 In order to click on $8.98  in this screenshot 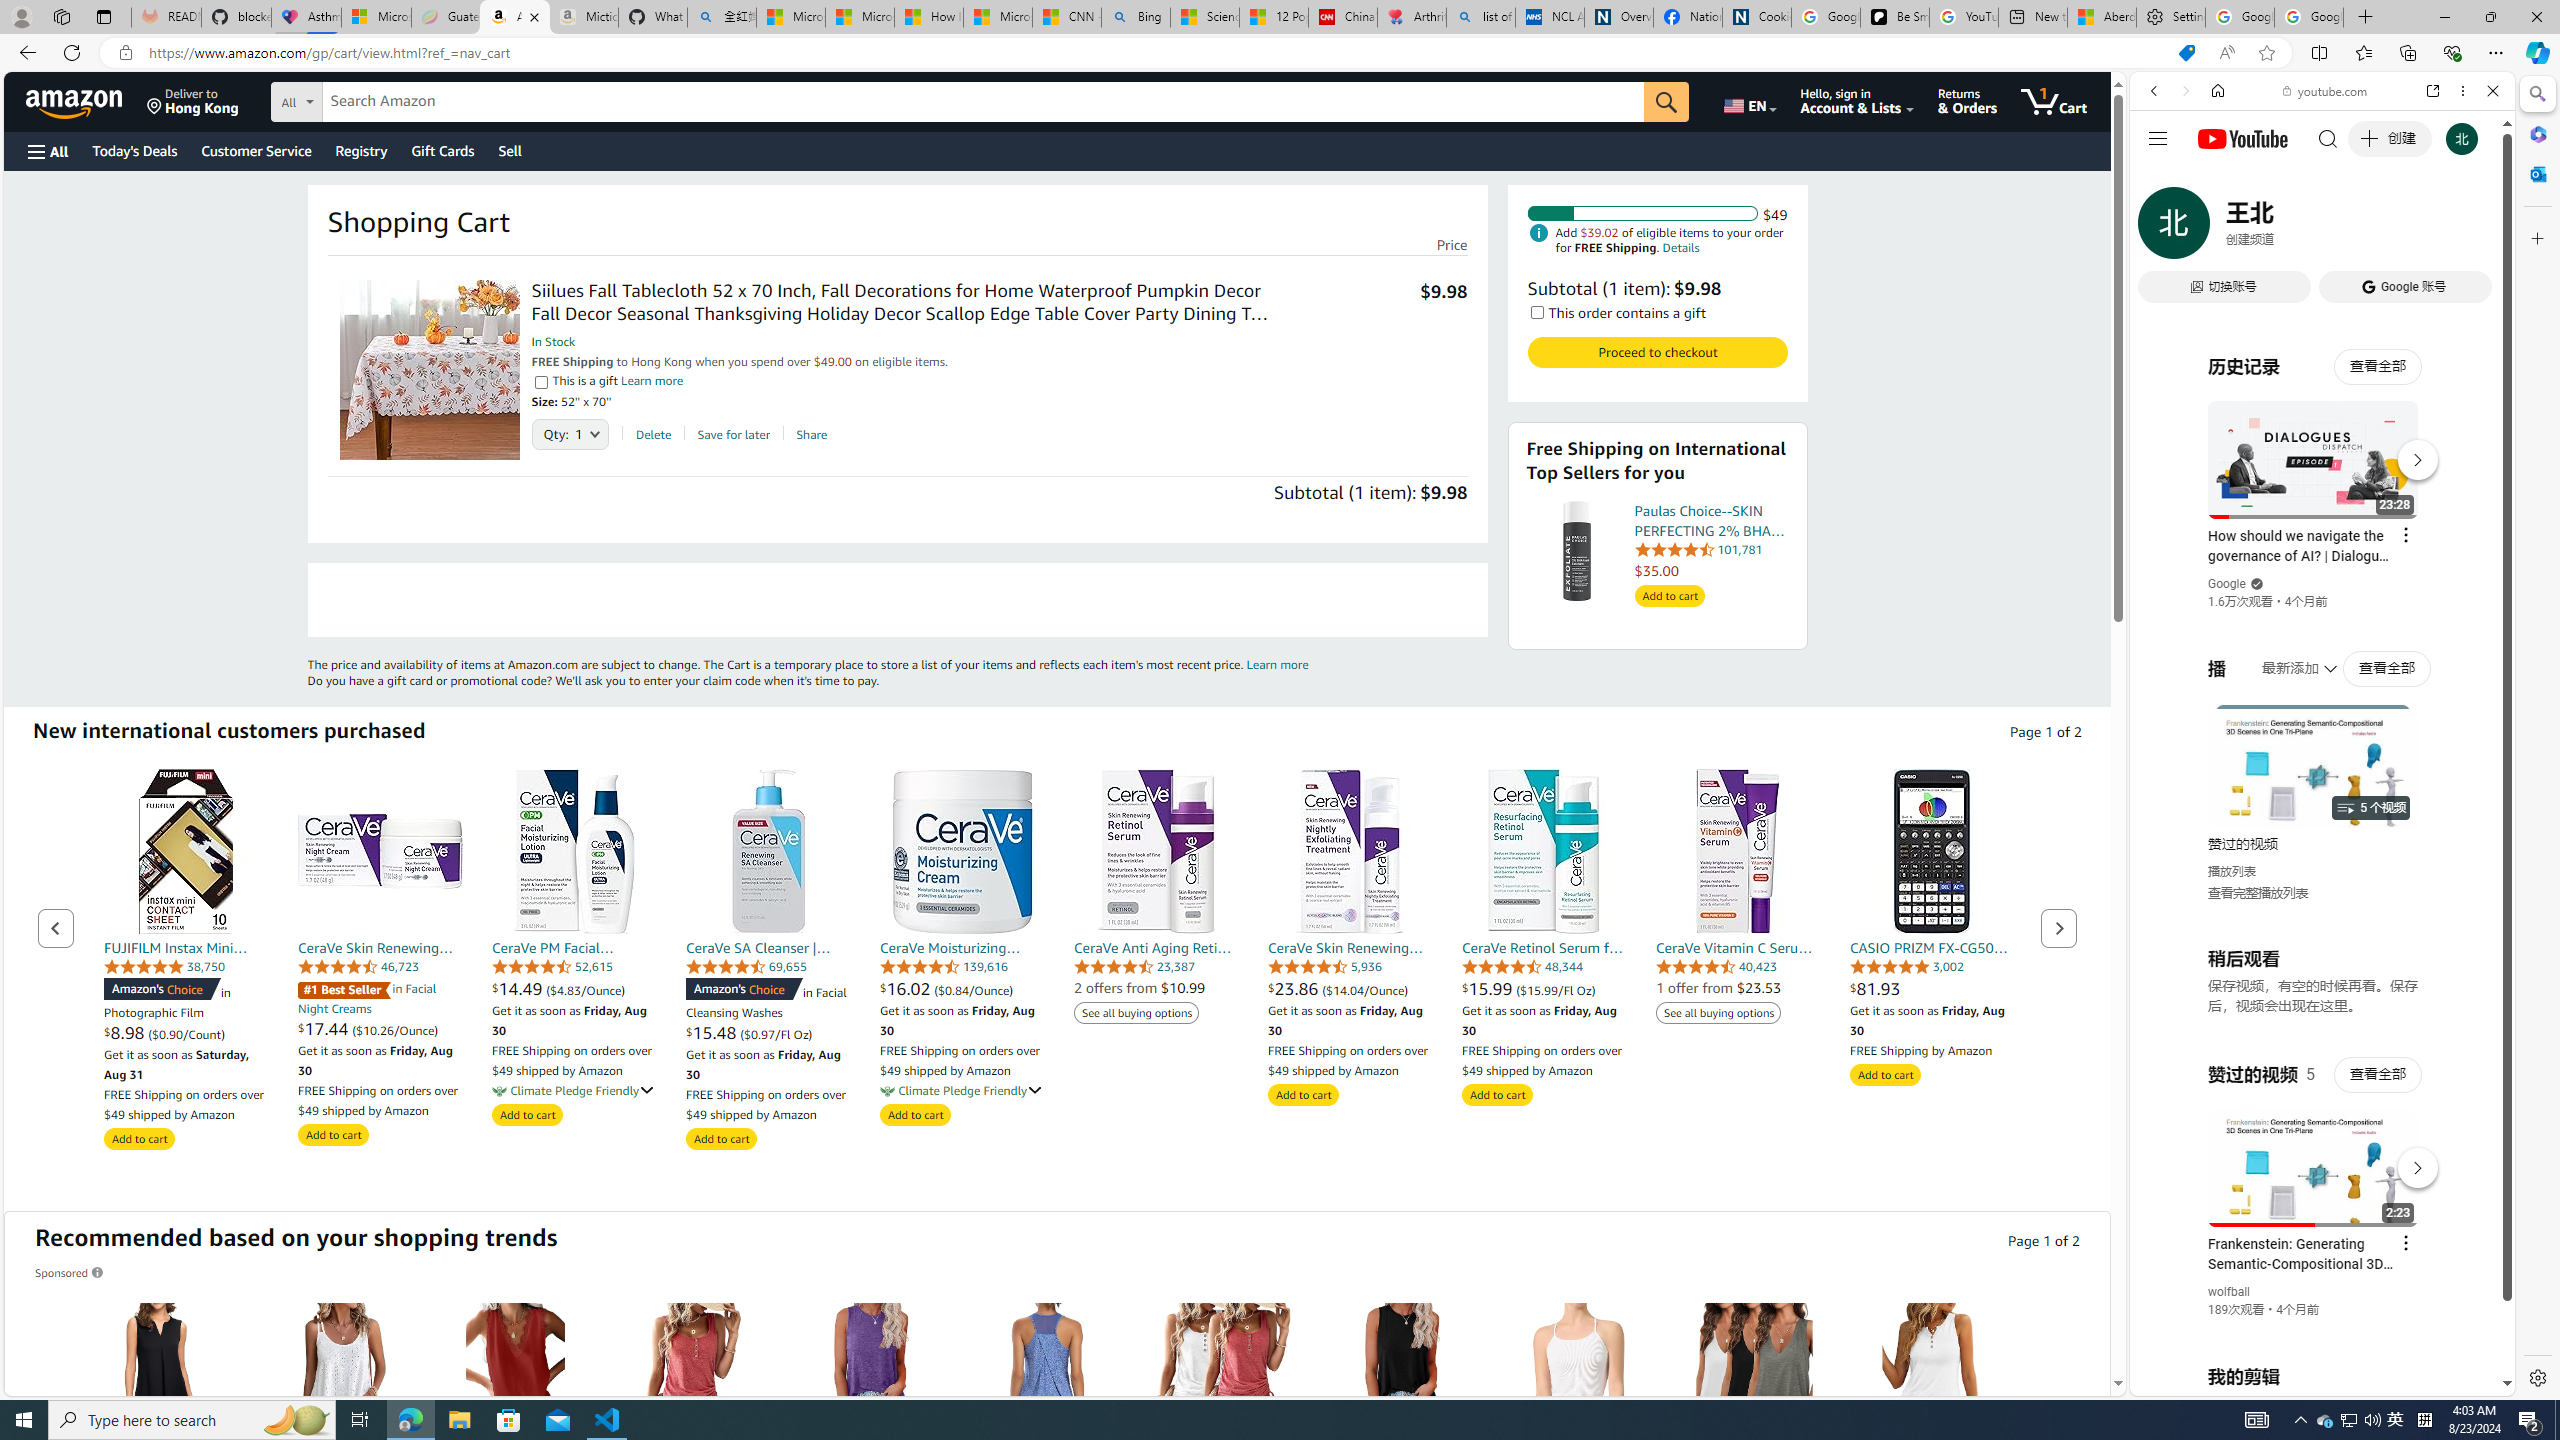, I will do `click(126, 1033)`.